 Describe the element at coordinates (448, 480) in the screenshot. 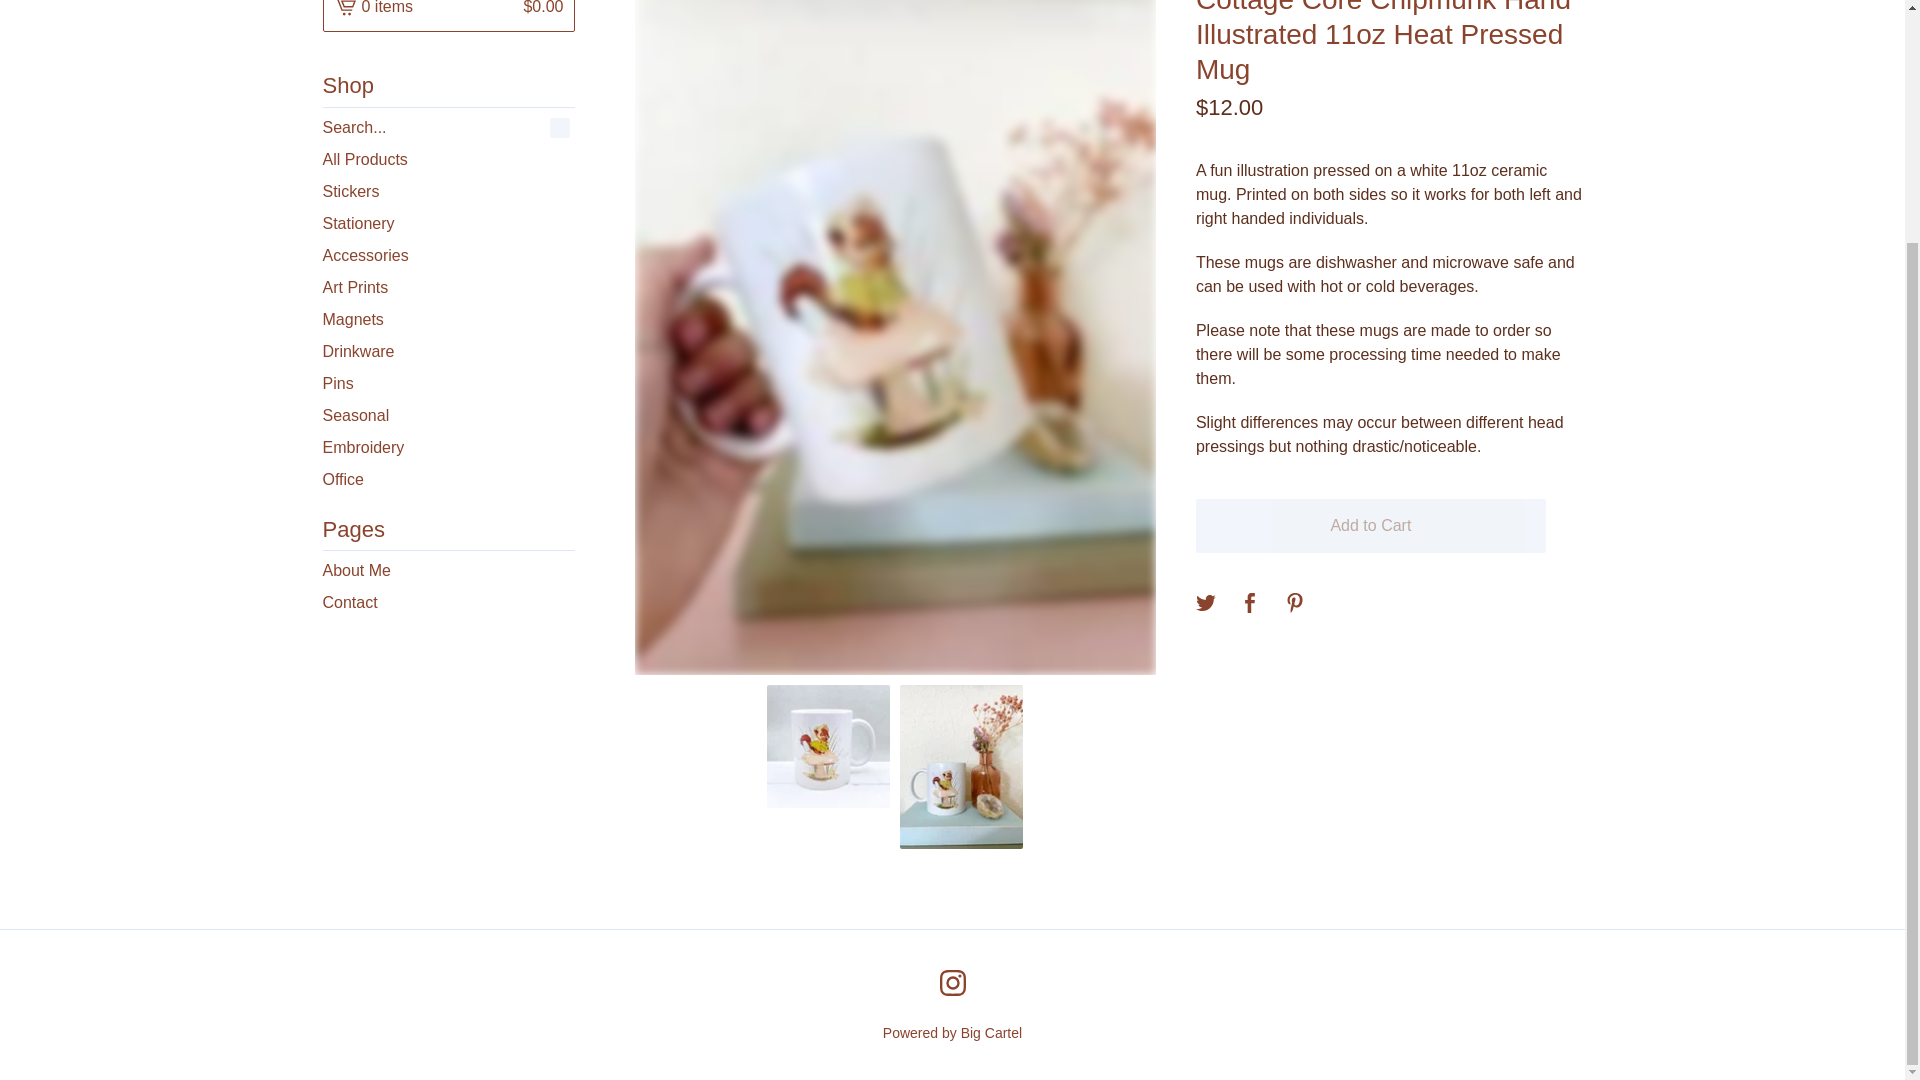

I see `Office` at that location.